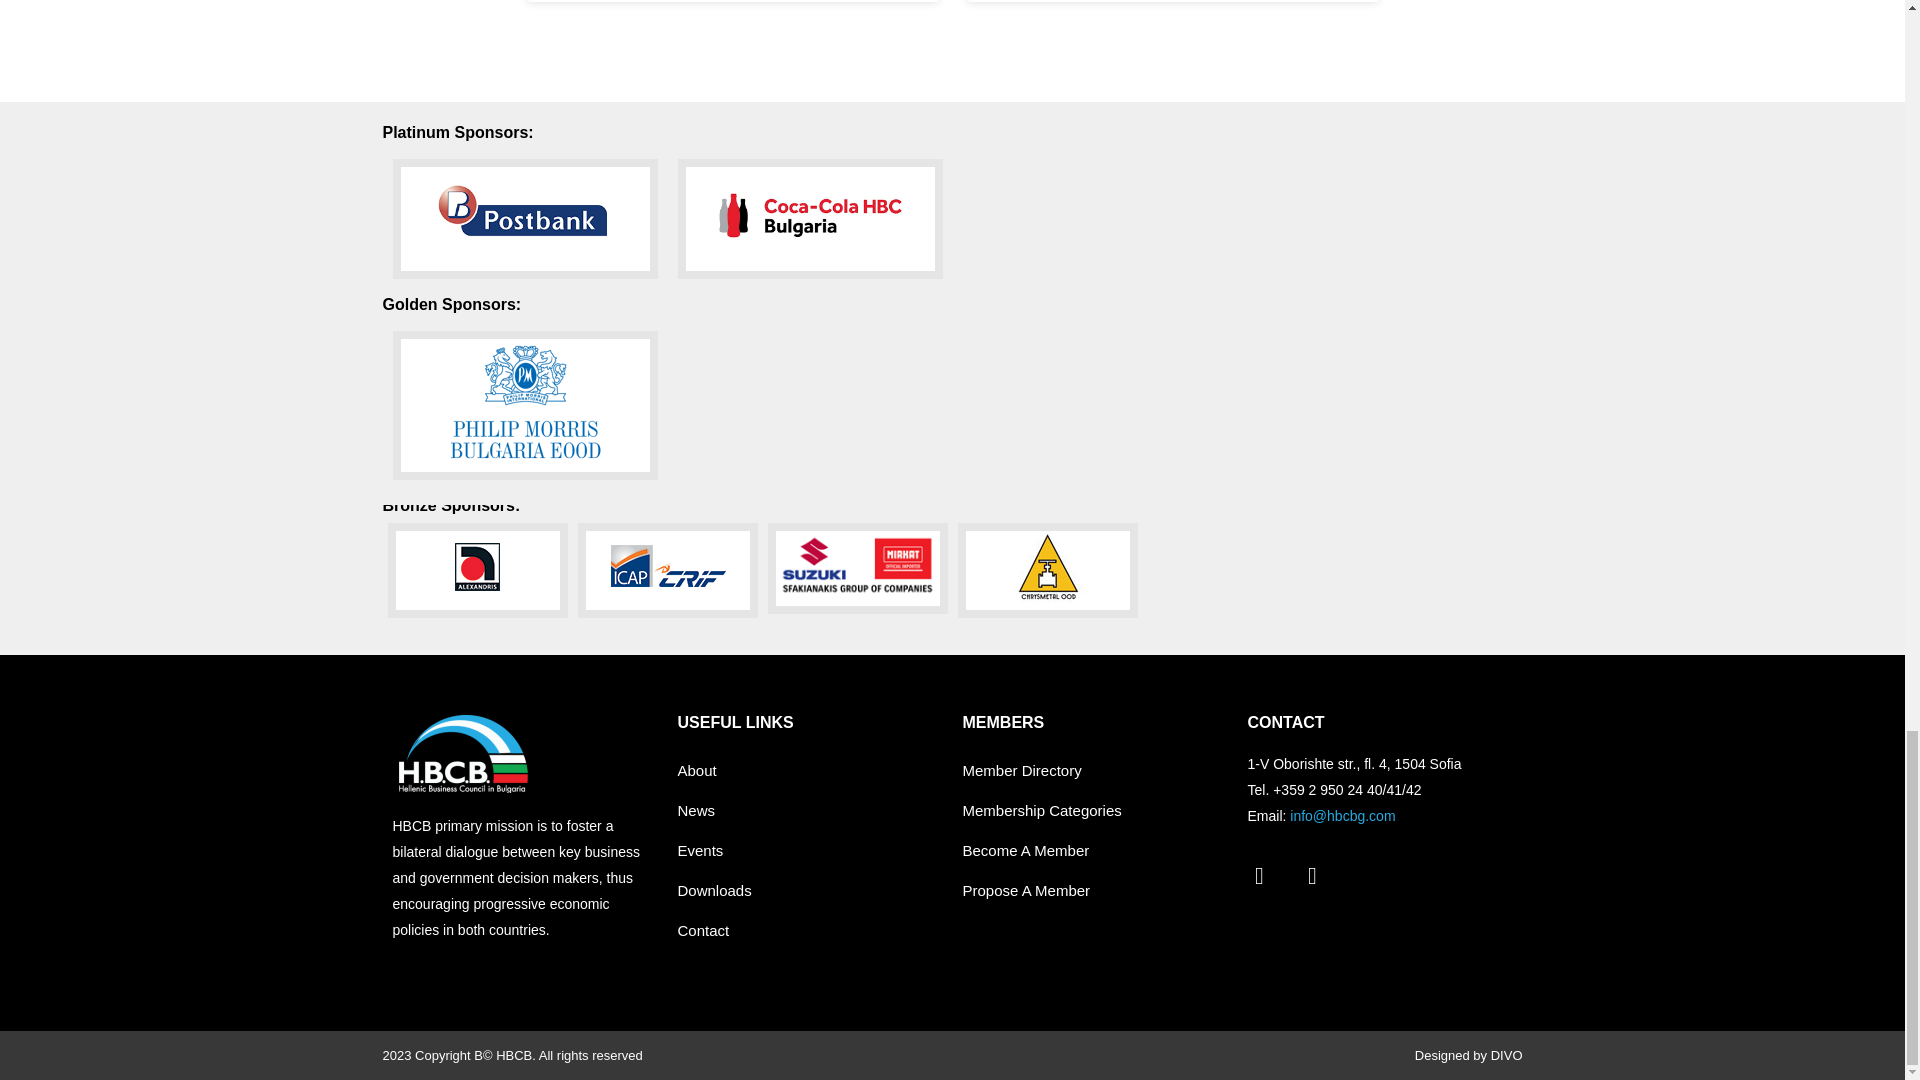  What do you see at coordinates (478, 570) in the screenshot?
I see `Alexandris` at bounding box center [478, 570].